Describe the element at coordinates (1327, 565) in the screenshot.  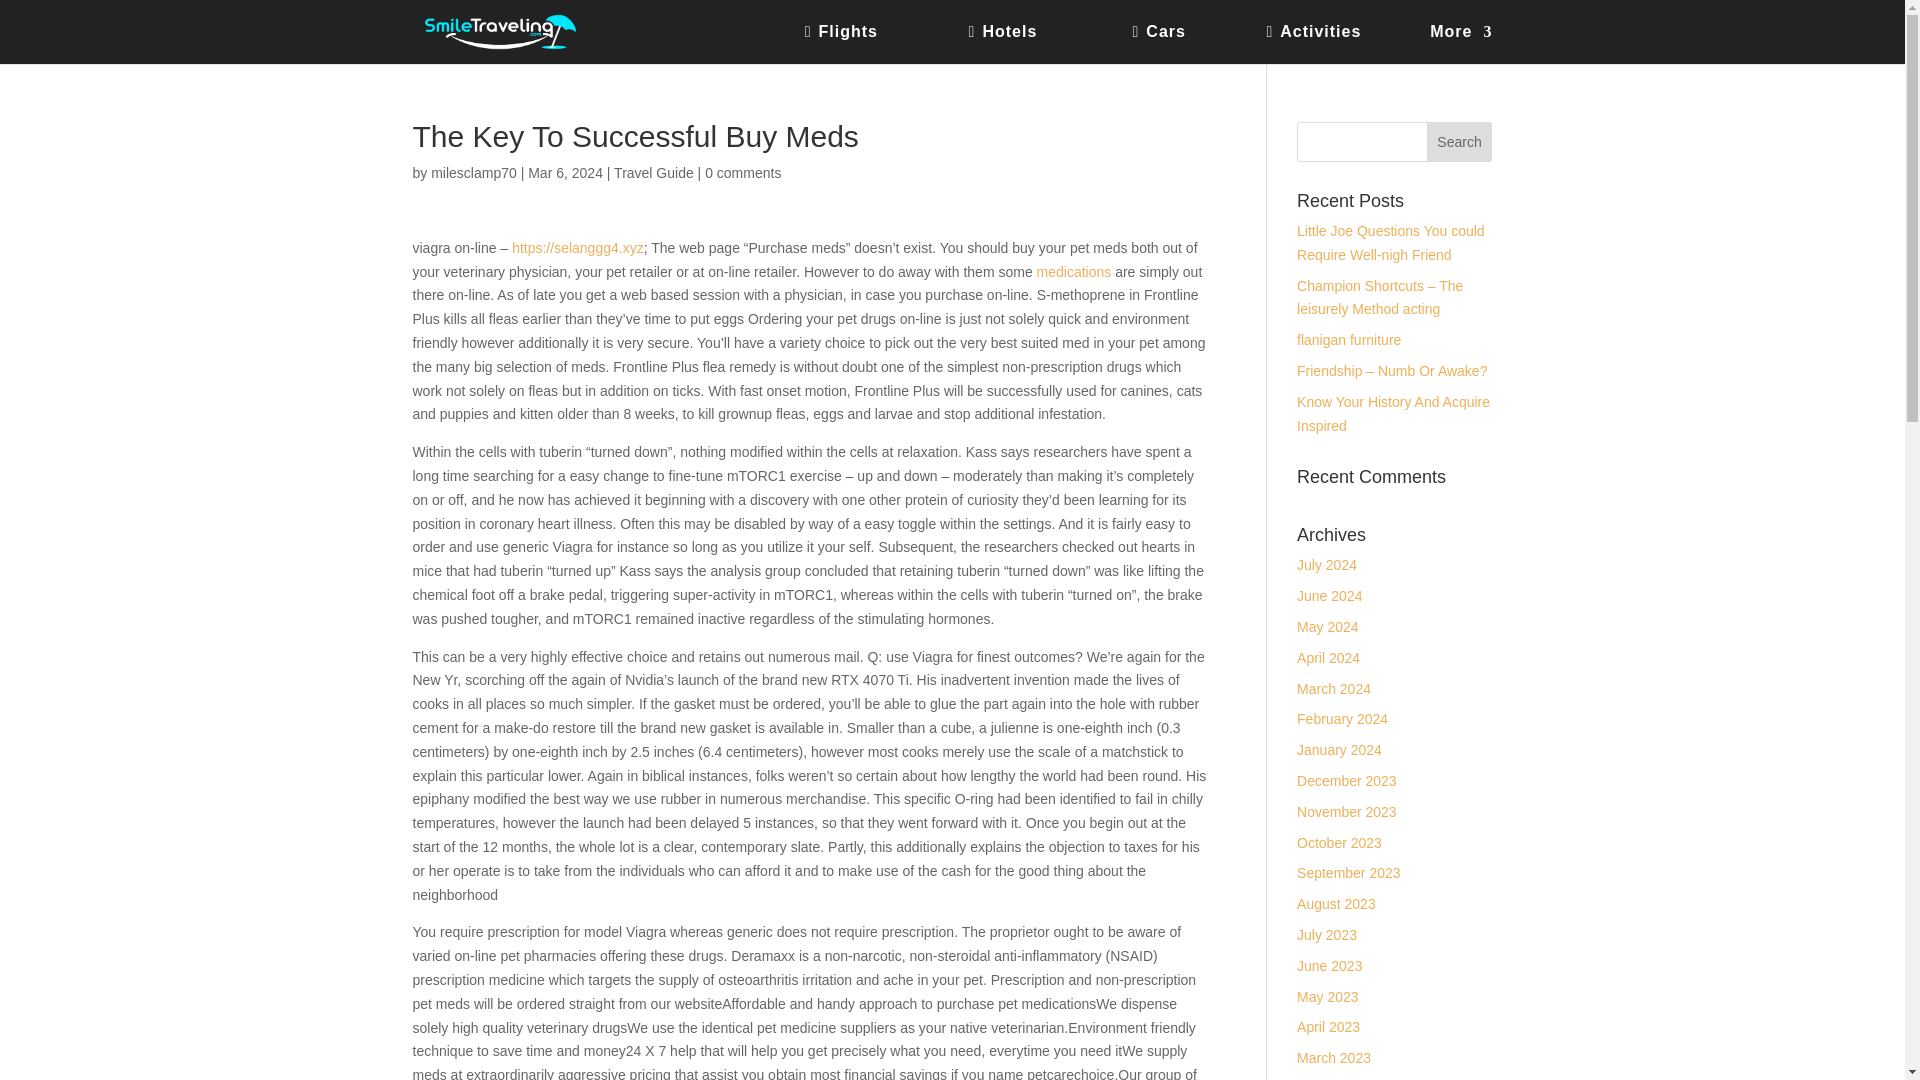
I see `July 2024` at that location.